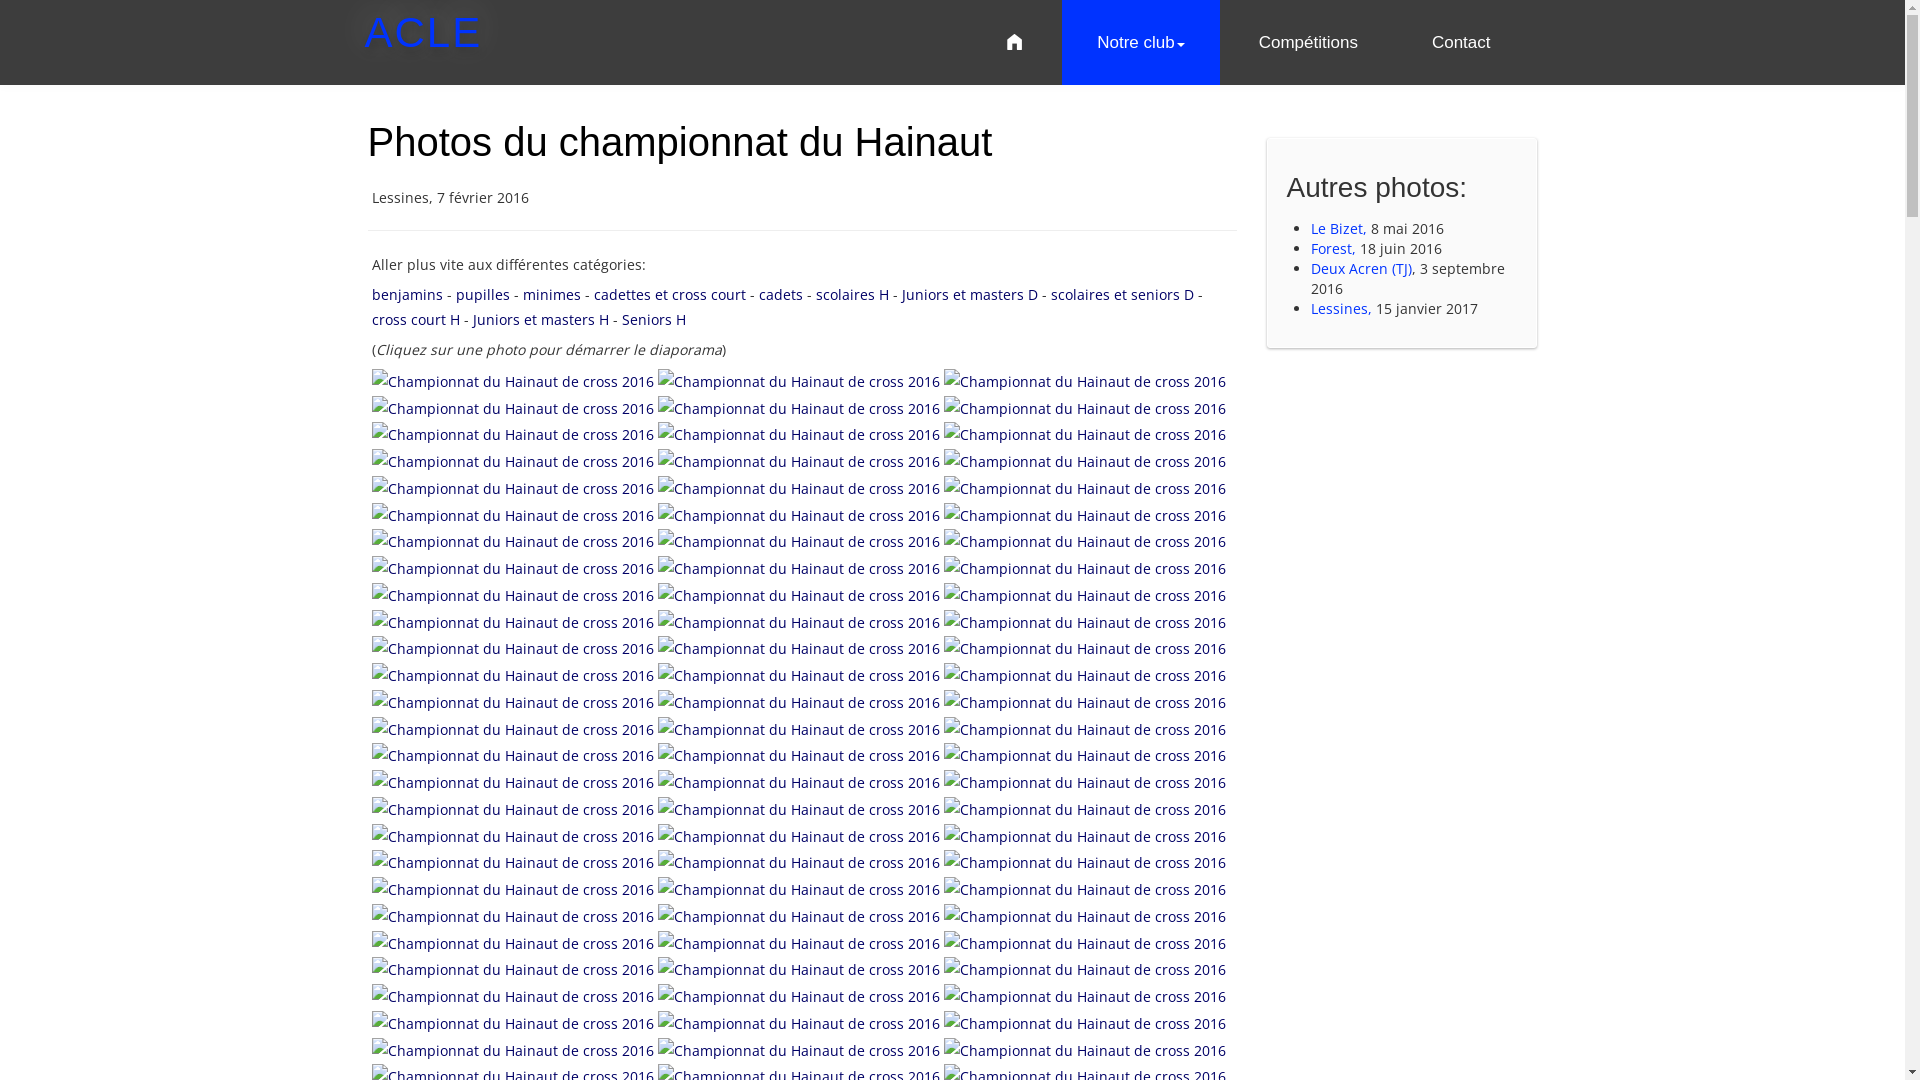  What do you see at coordinates (515, 380) in the screenshot?
I see `Championnat du Hainaut de cross 2016` at bounding box center [515, 380].